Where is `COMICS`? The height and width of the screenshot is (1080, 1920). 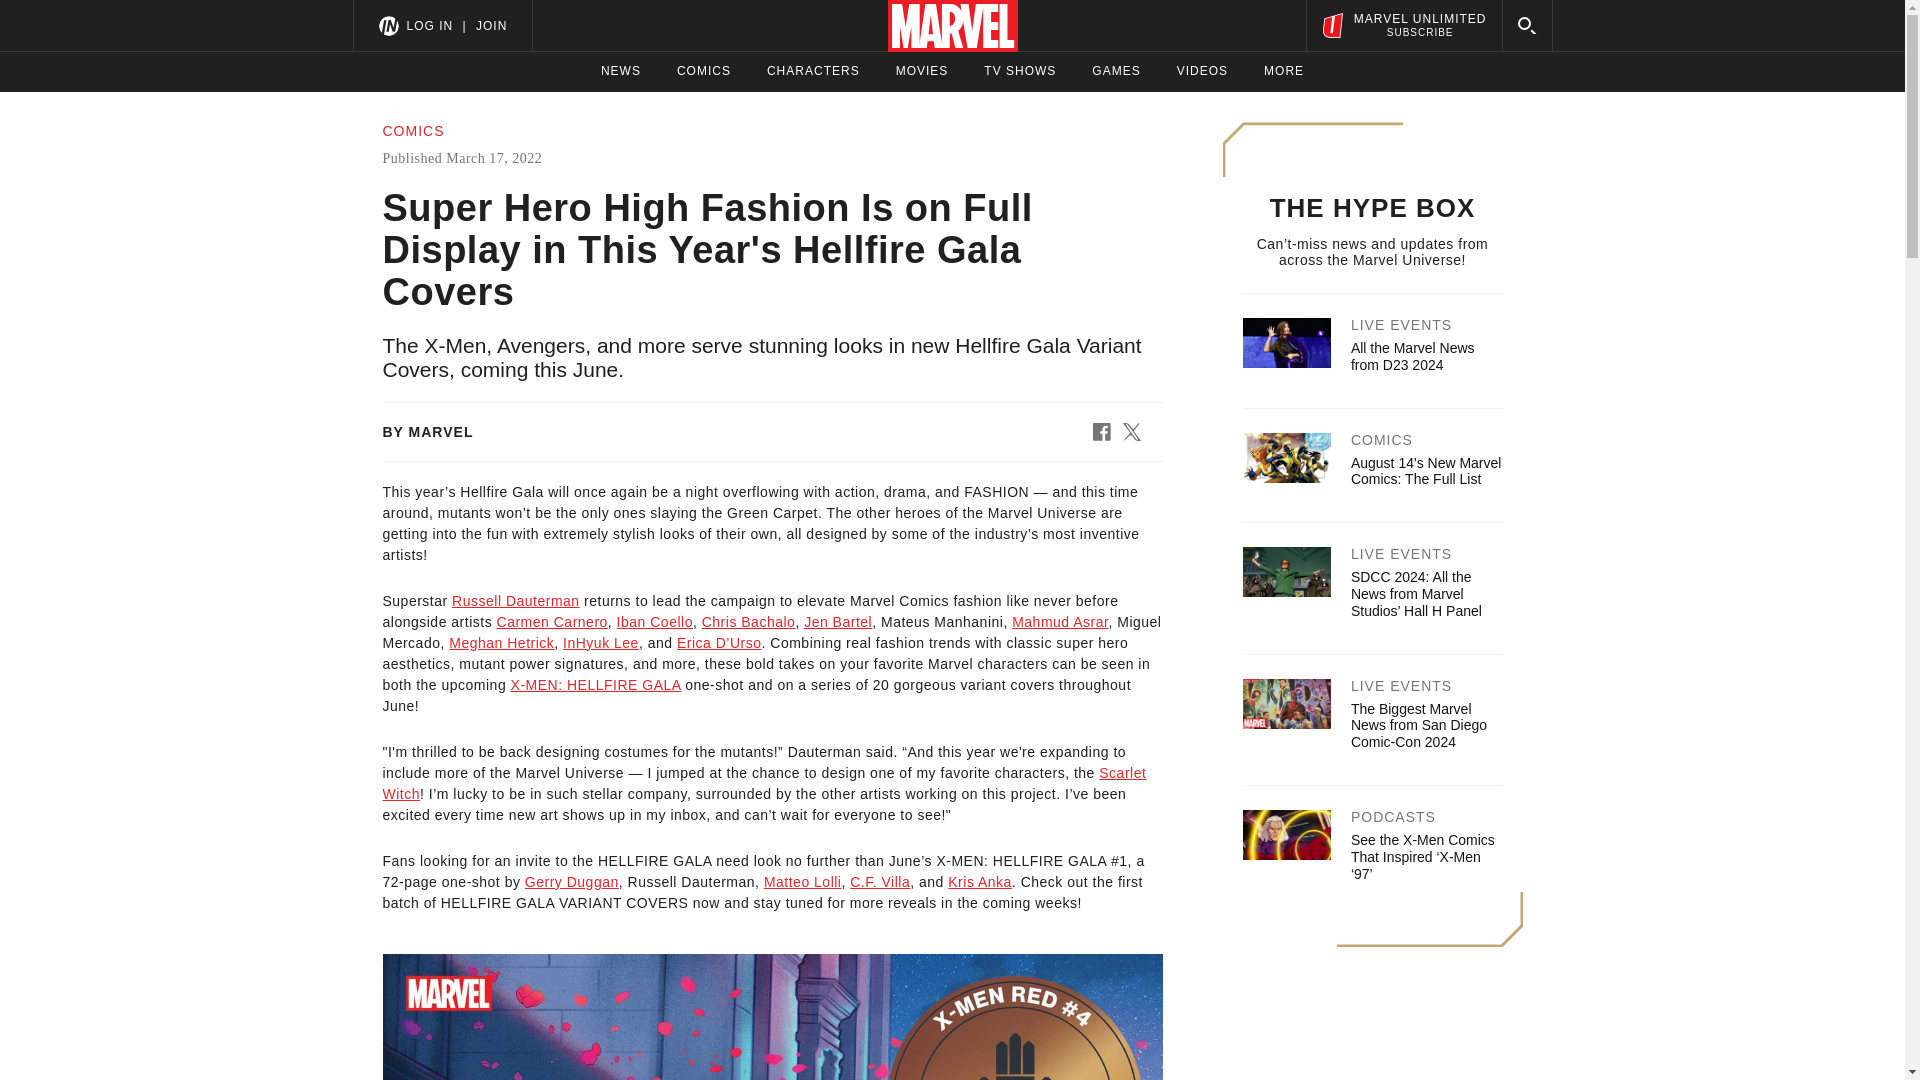
COMICS is located at coordinates (704, 71).